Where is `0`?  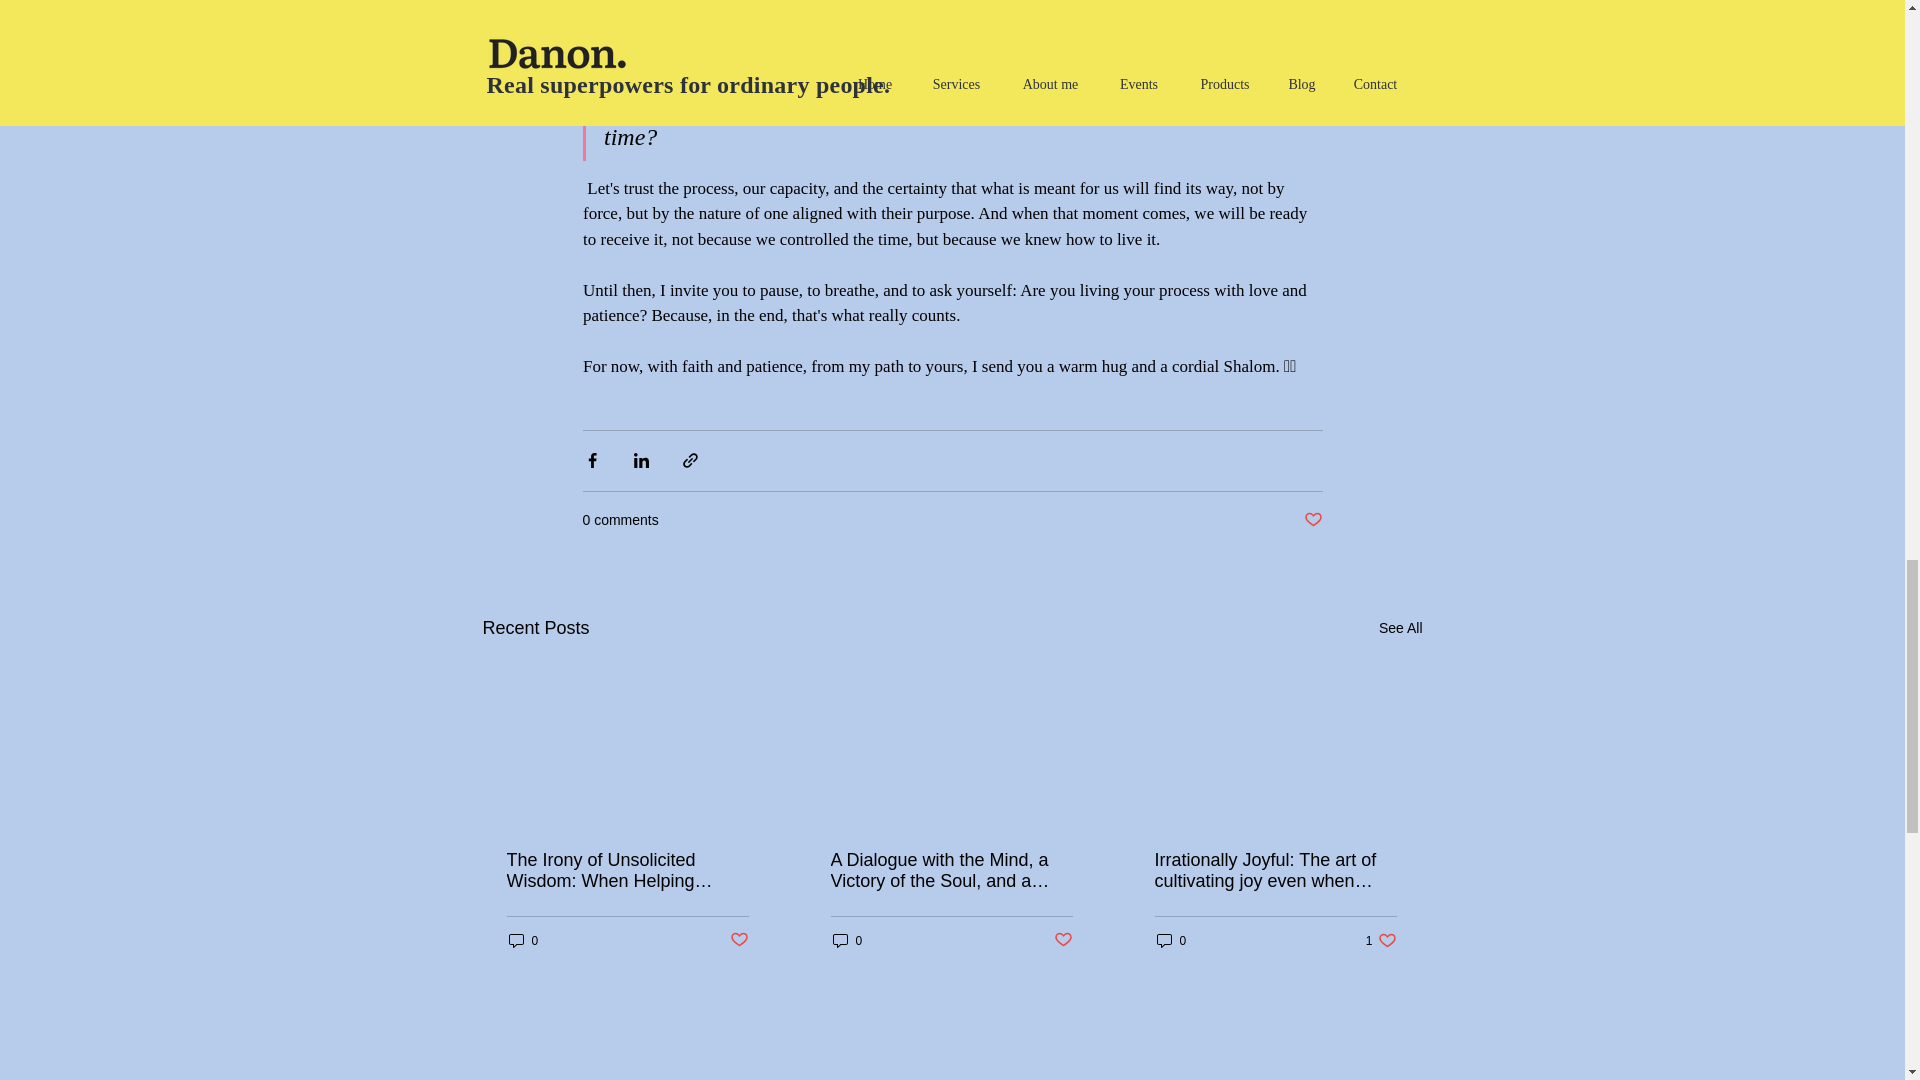
0 is located at coordinates (522, 940).